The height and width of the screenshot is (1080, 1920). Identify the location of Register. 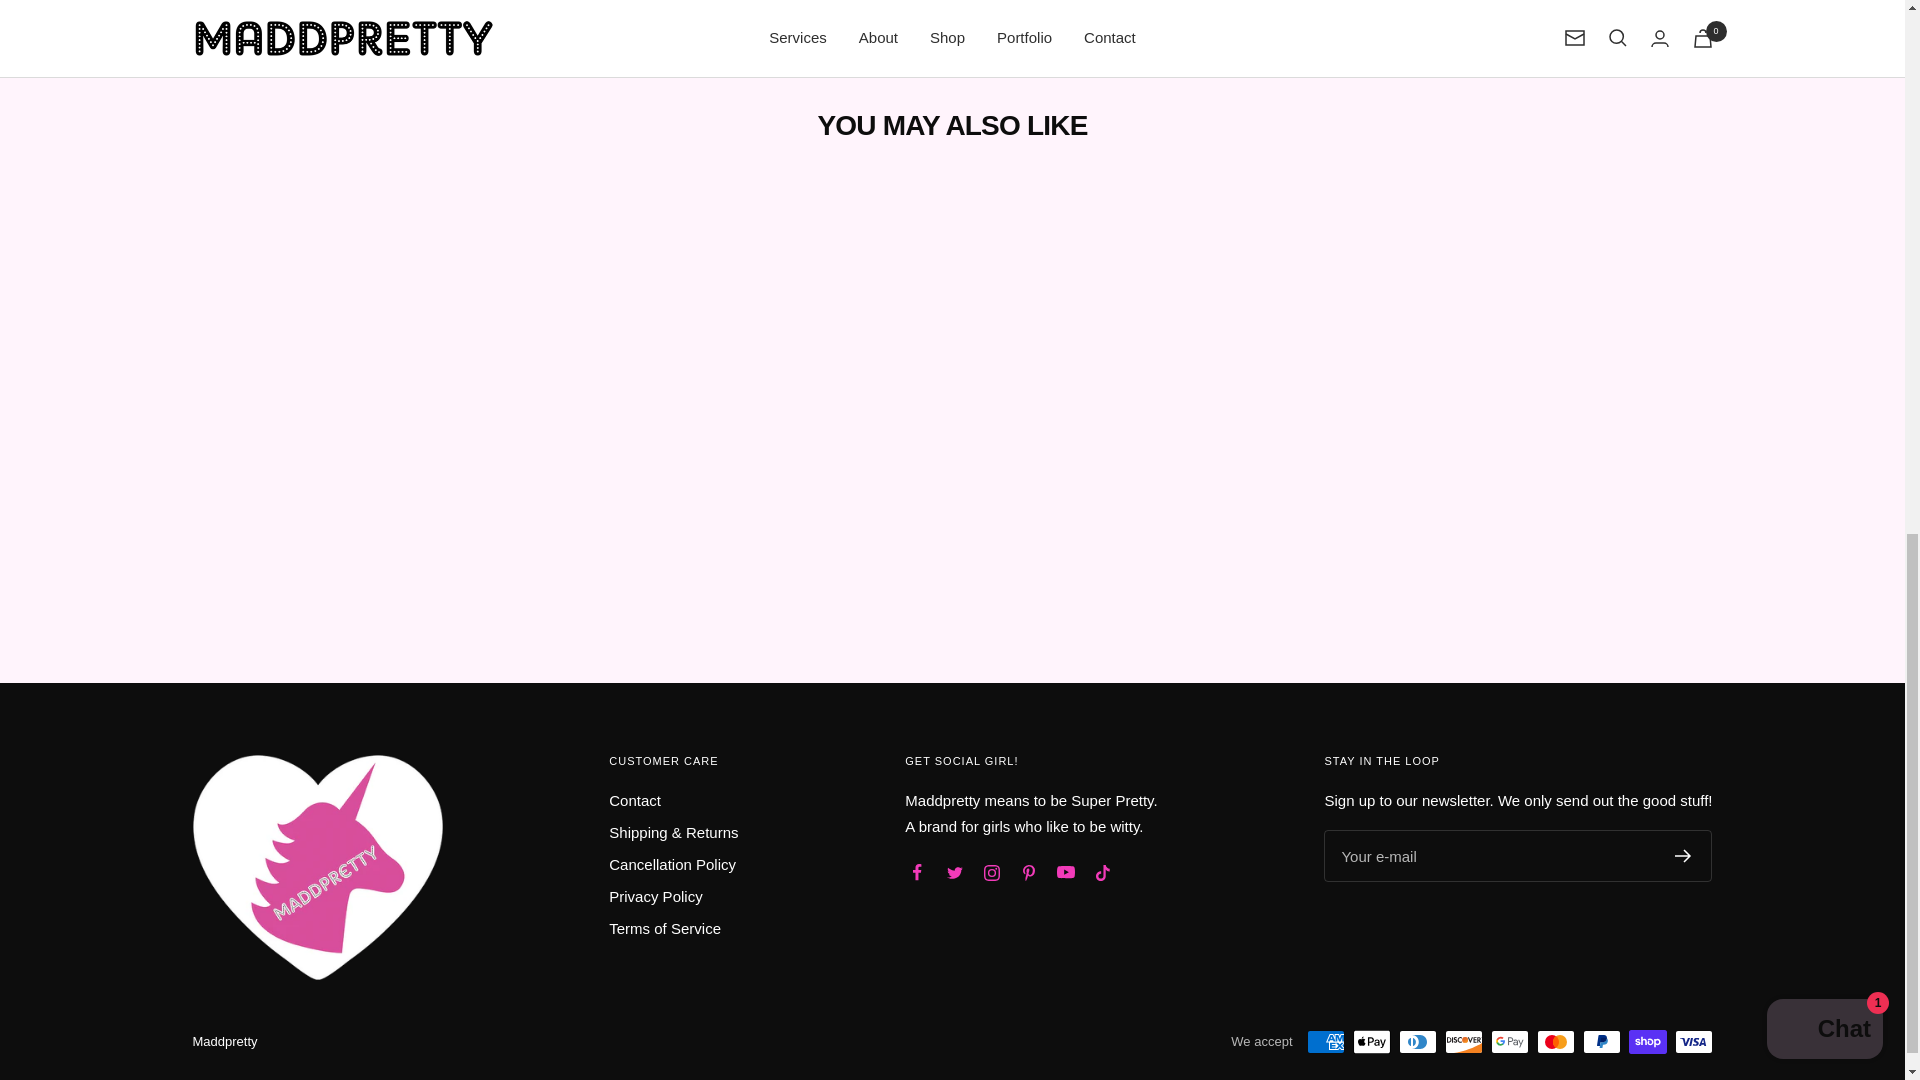
(1682, 855).